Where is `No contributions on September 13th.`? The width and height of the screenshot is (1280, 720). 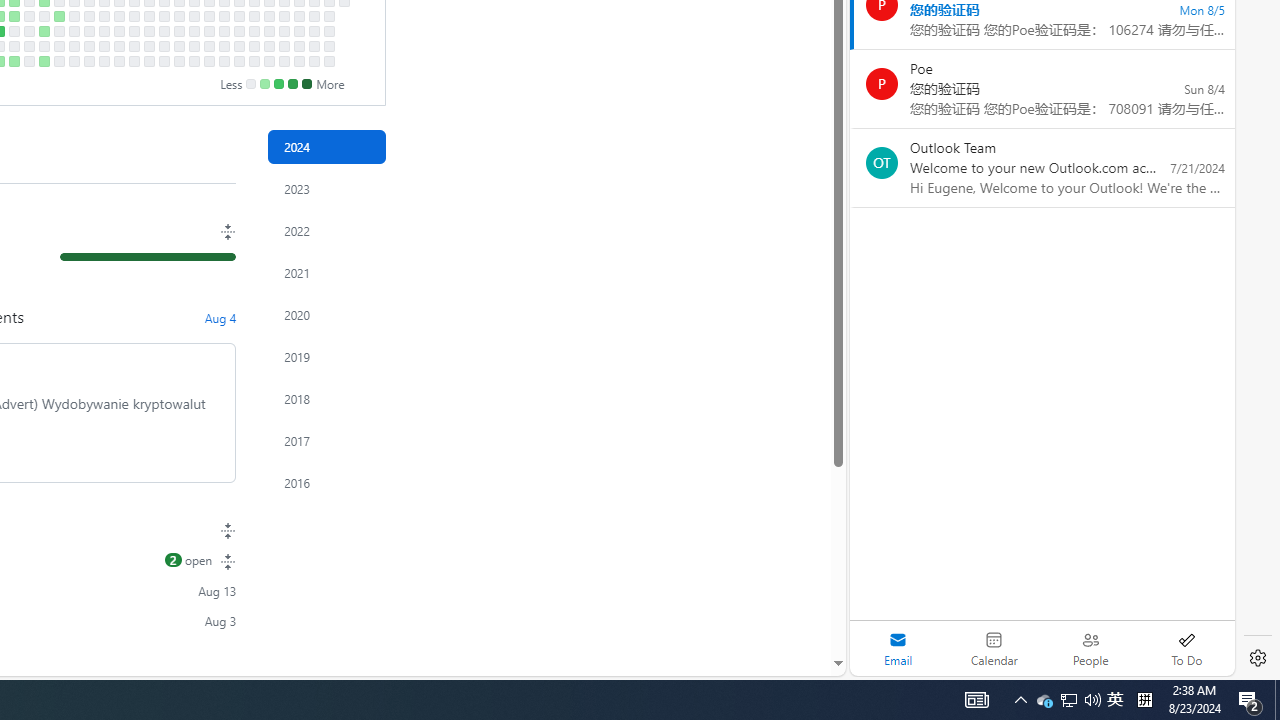 No contributions on September 13th. is located at coordinates (104, 46).